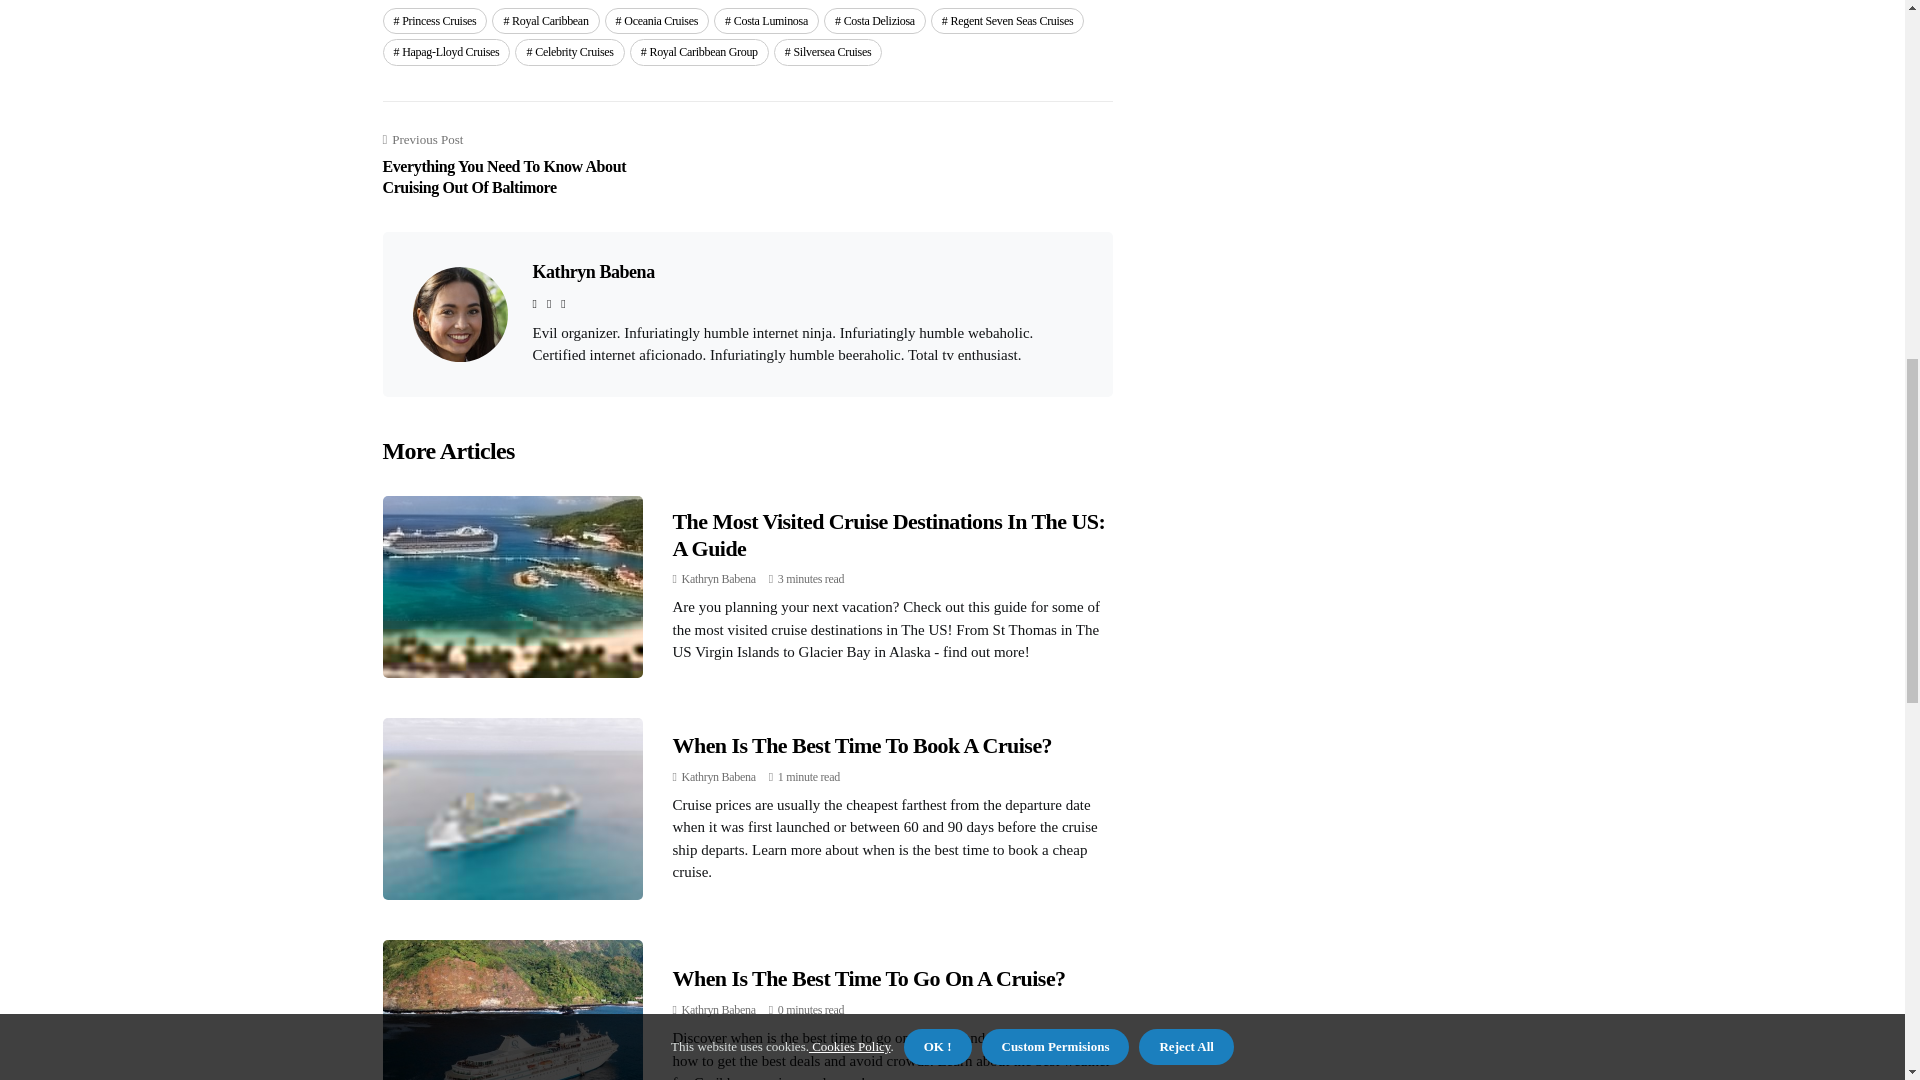 The width and height of the screenshot is (1920, 1080). What do you see at coordinates (718, 1010) in the screenshot?
I see `Kathryn Babena` at bounding box center [718, 1010].